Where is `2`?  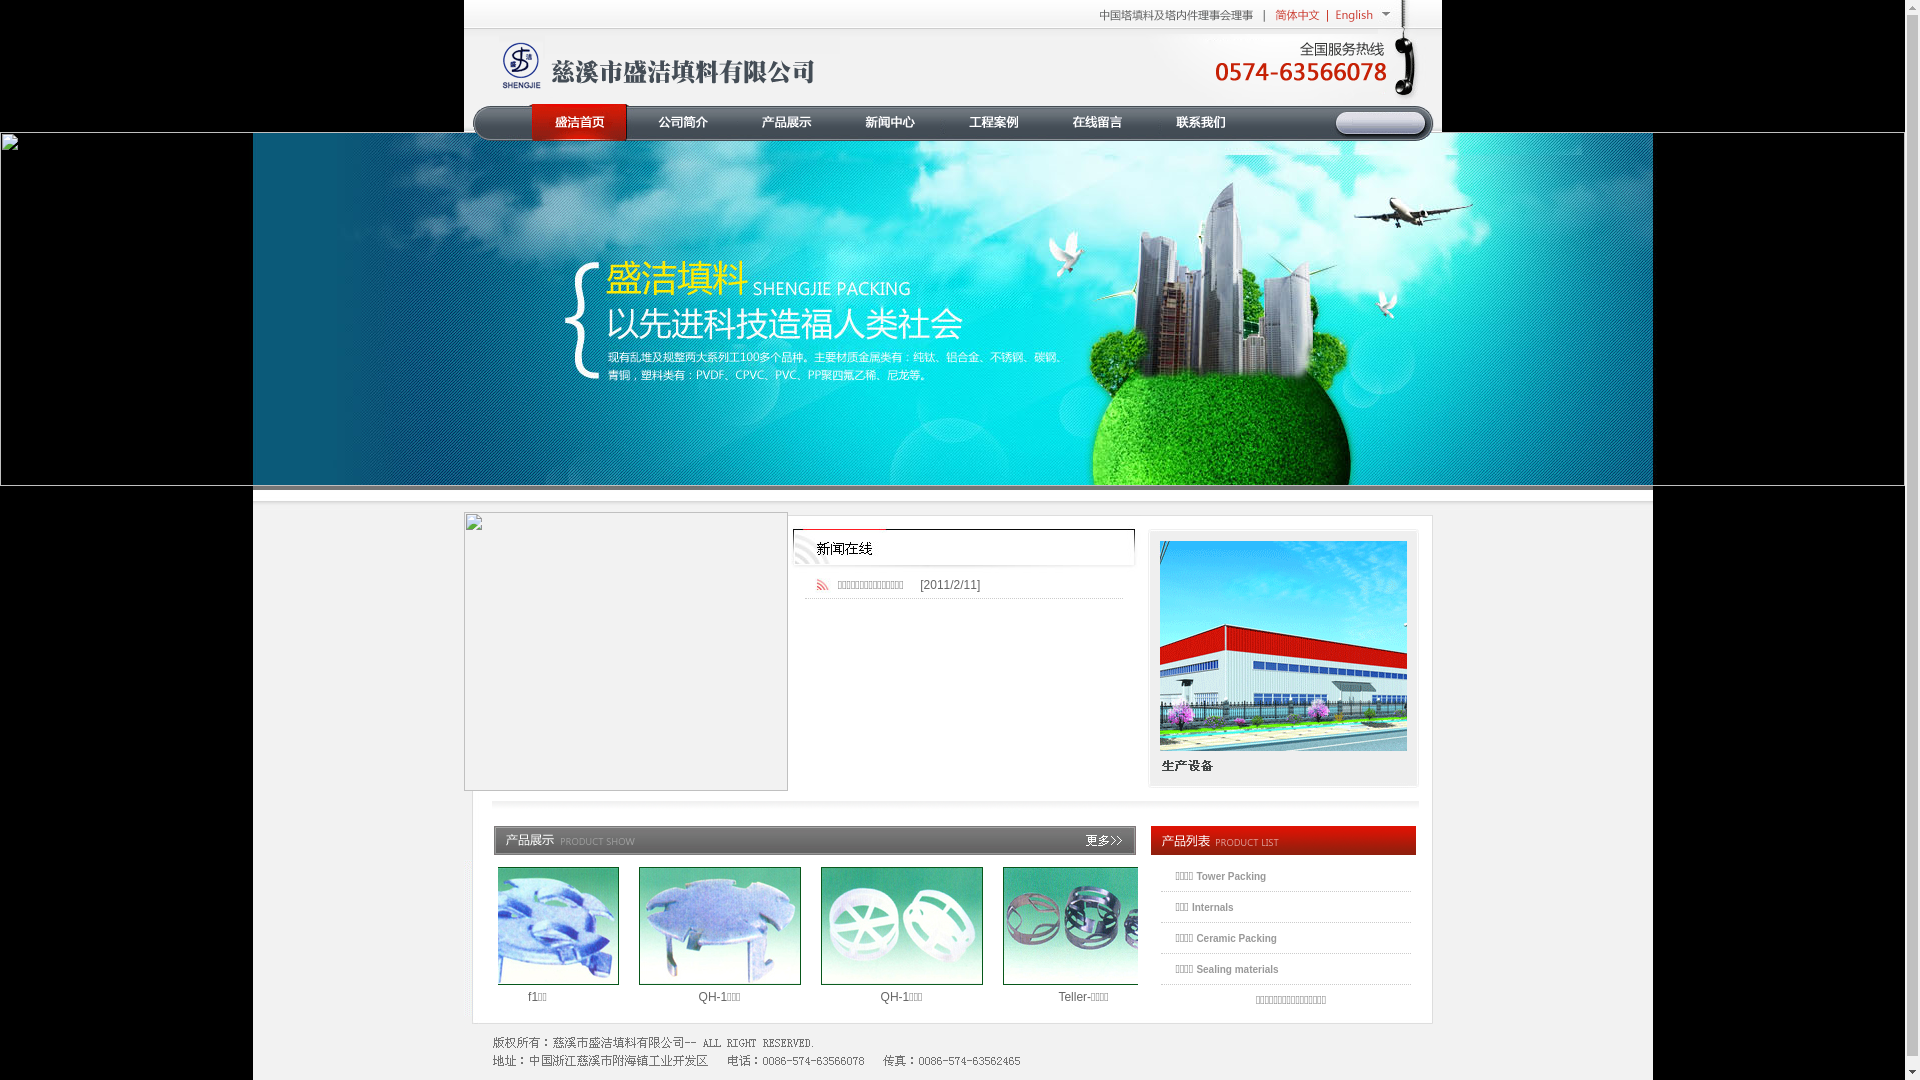
2 is located at coordinates (976, 465).